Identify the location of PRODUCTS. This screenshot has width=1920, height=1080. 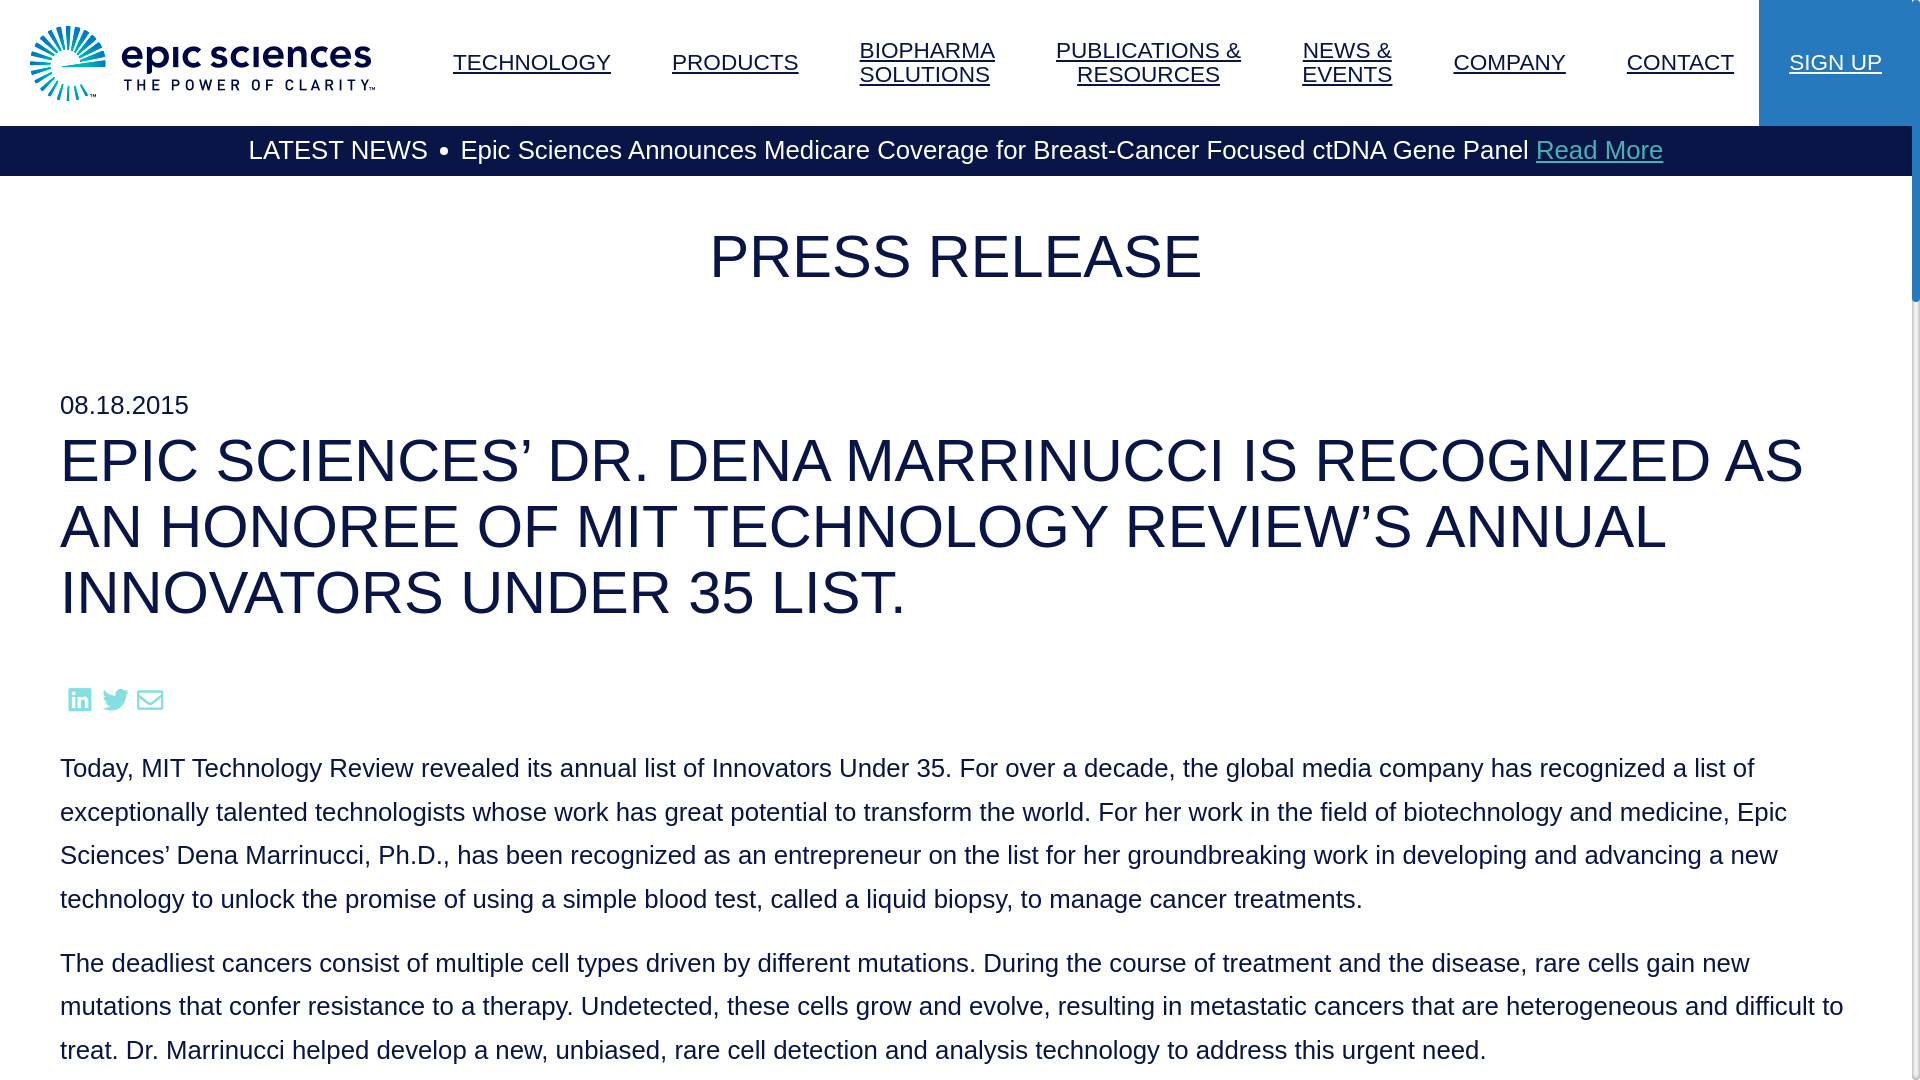
(927, 63).